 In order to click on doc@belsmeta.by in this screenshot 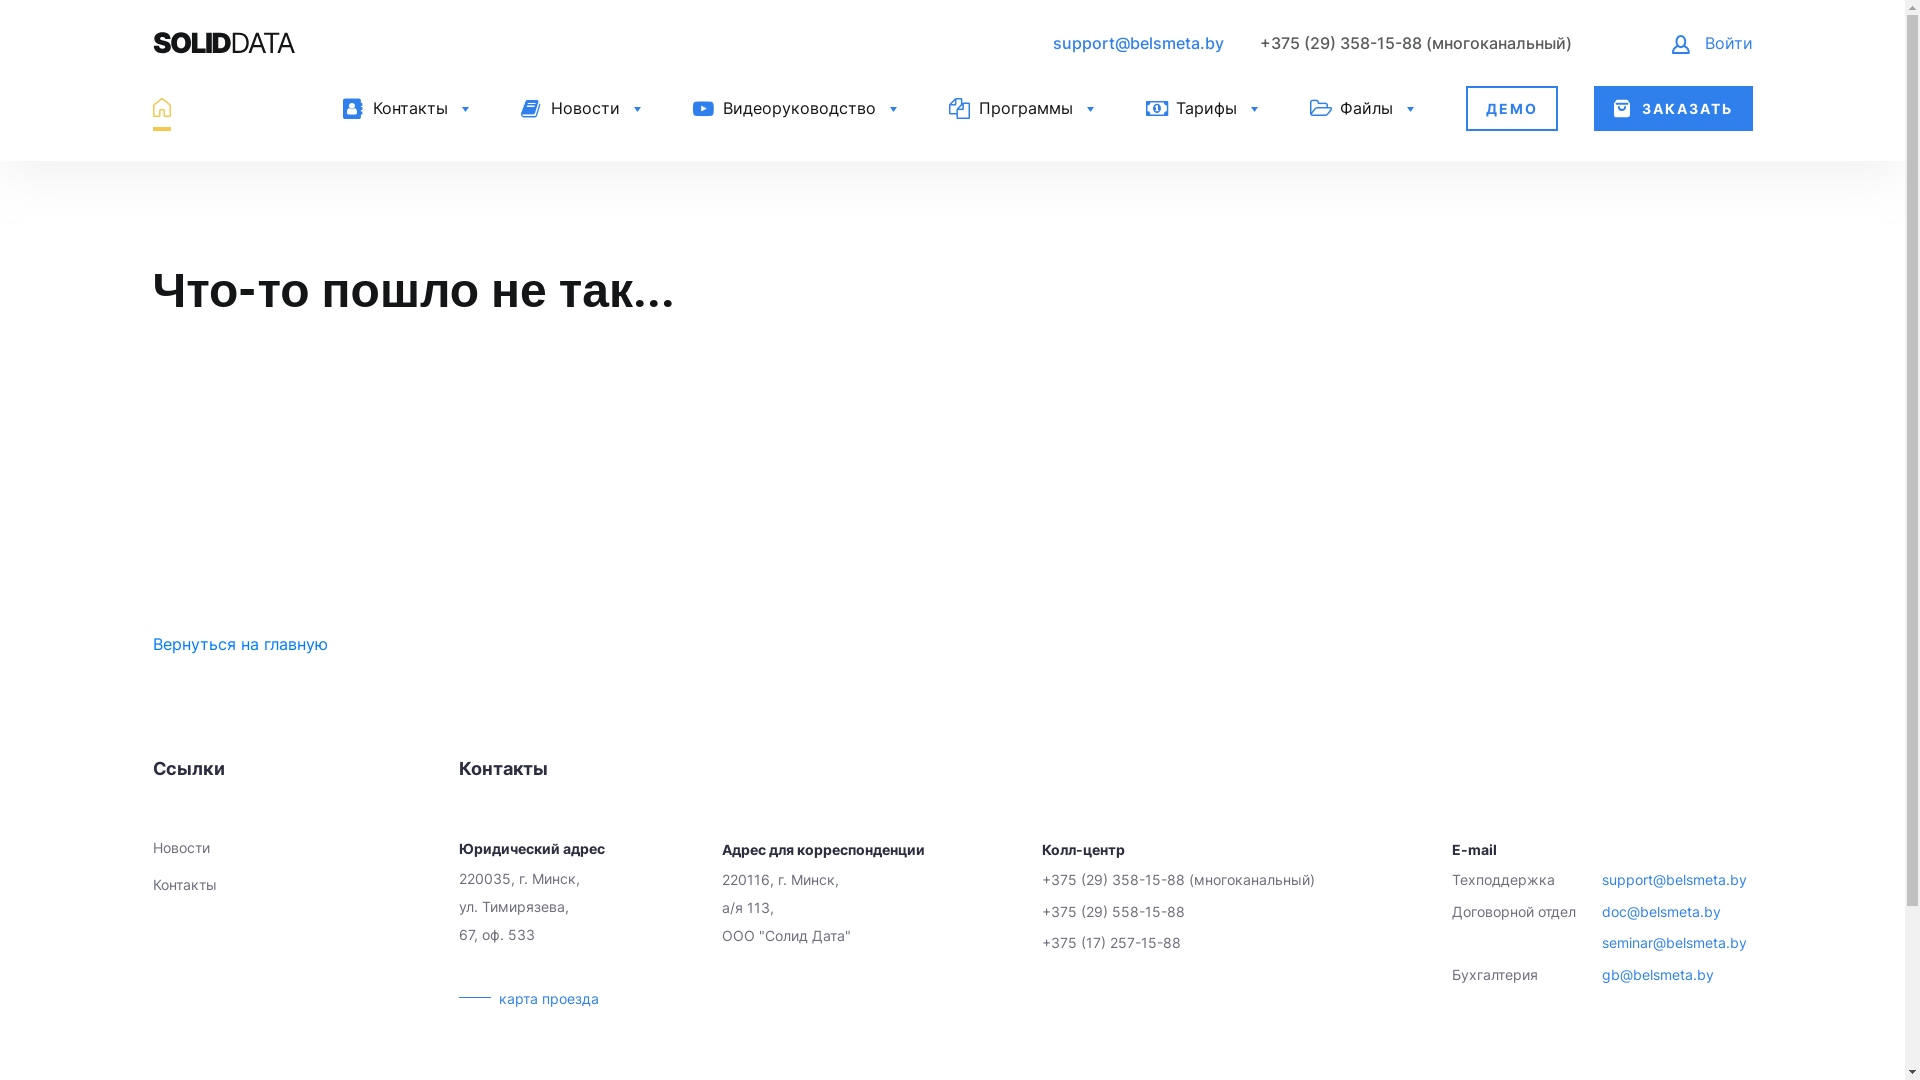, I will do `click(1677, 912)`.